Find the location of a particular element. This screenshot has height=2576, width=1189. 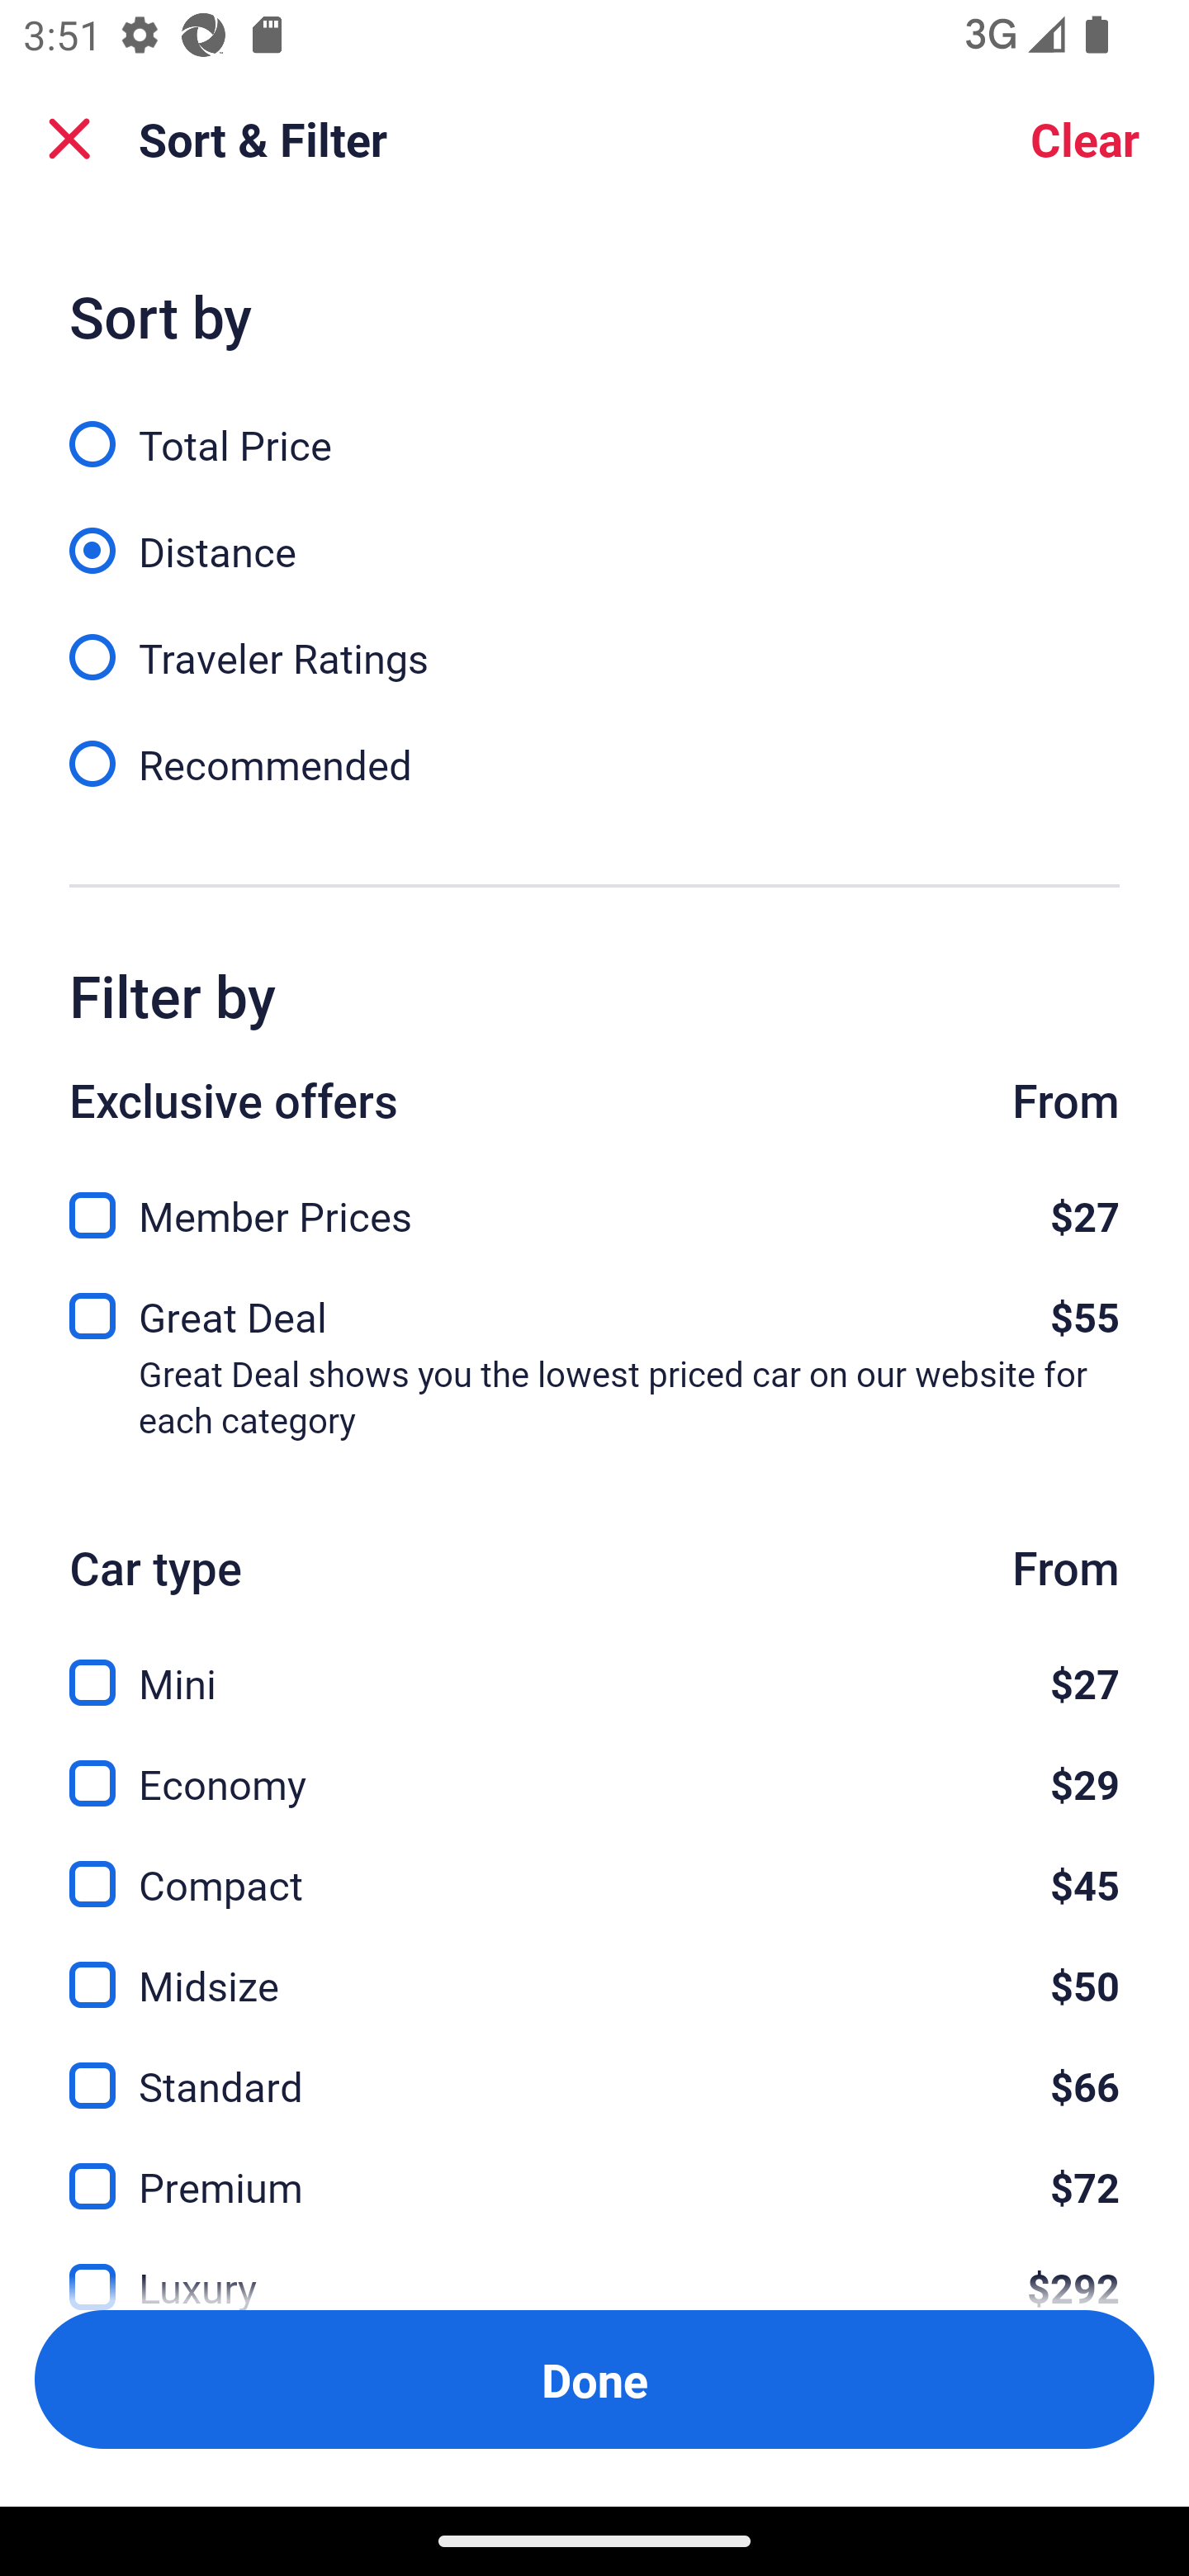

Total Price is located at coordinates (594, 426).